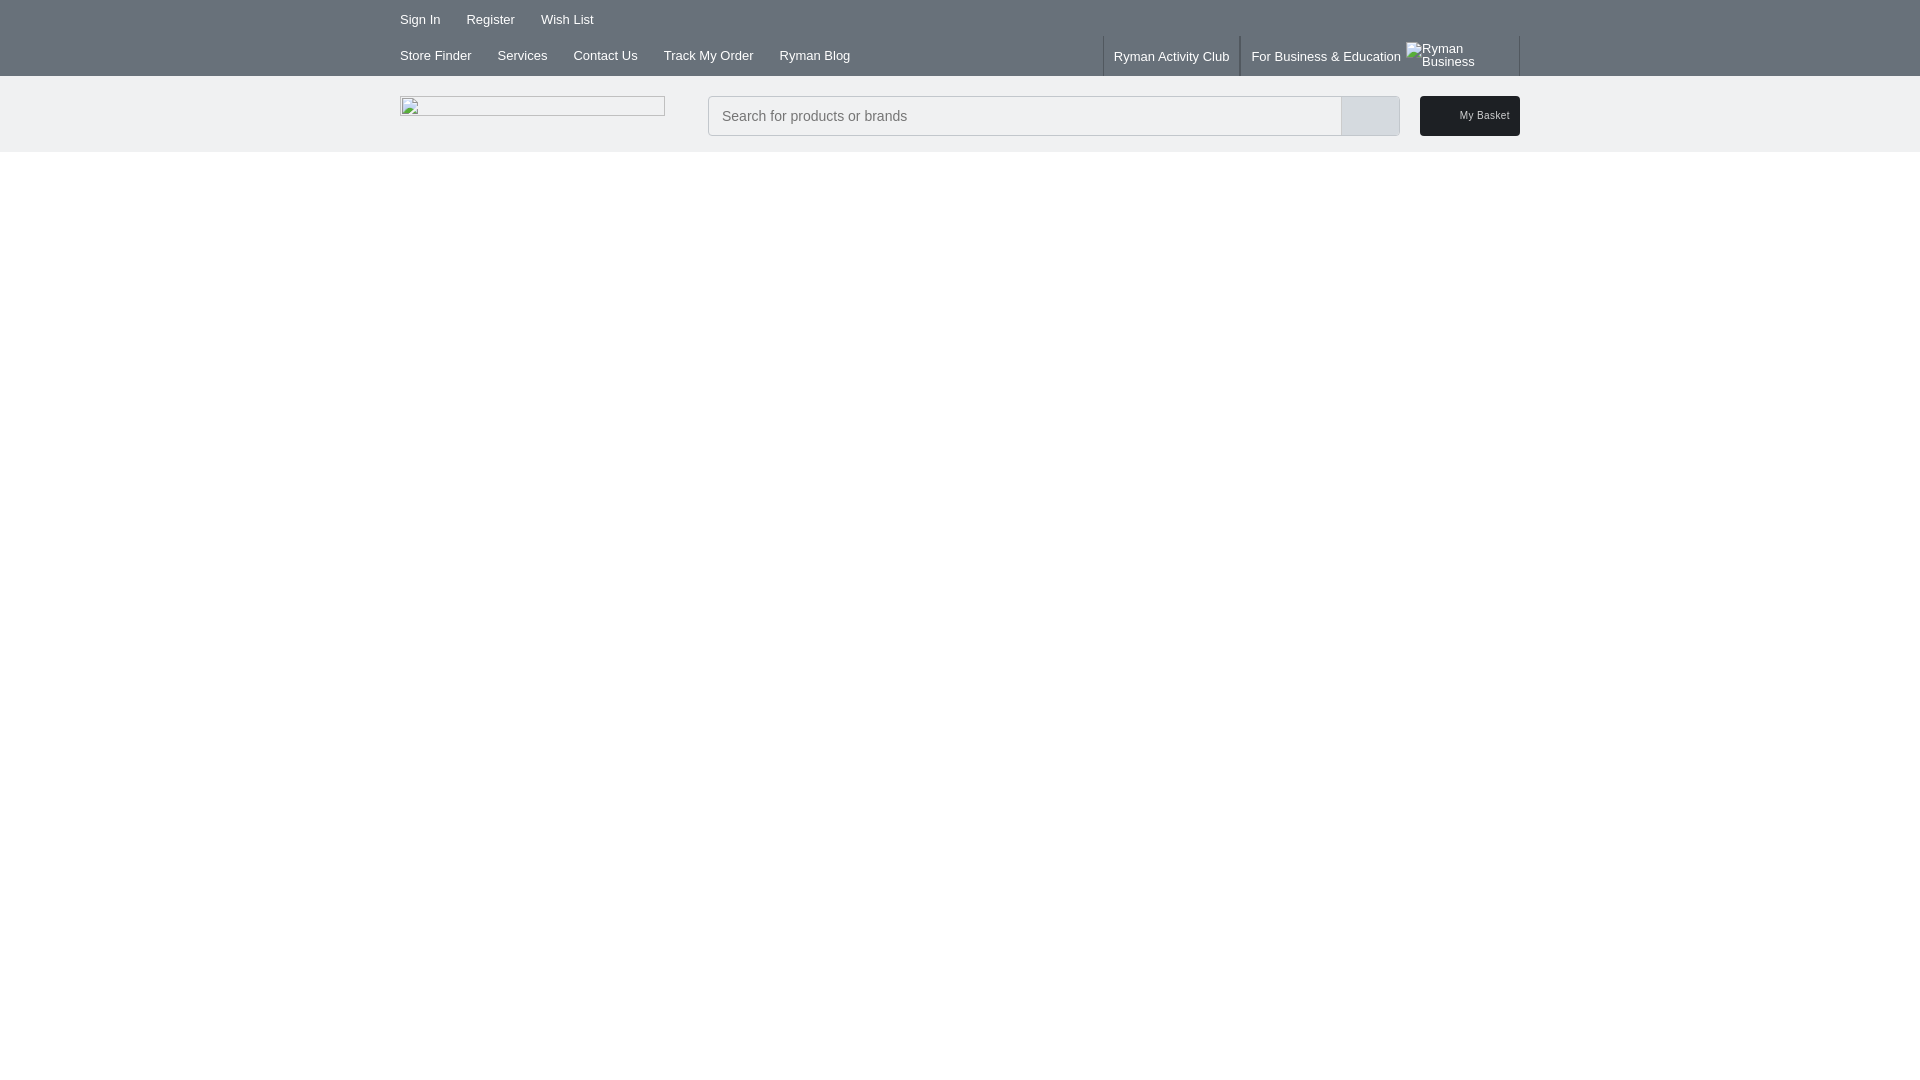 The width and height of the screenshot is (1920, 1080). Describe the element at coordinates (419, 20) in the screenshot. I see `Sign In` at that location.